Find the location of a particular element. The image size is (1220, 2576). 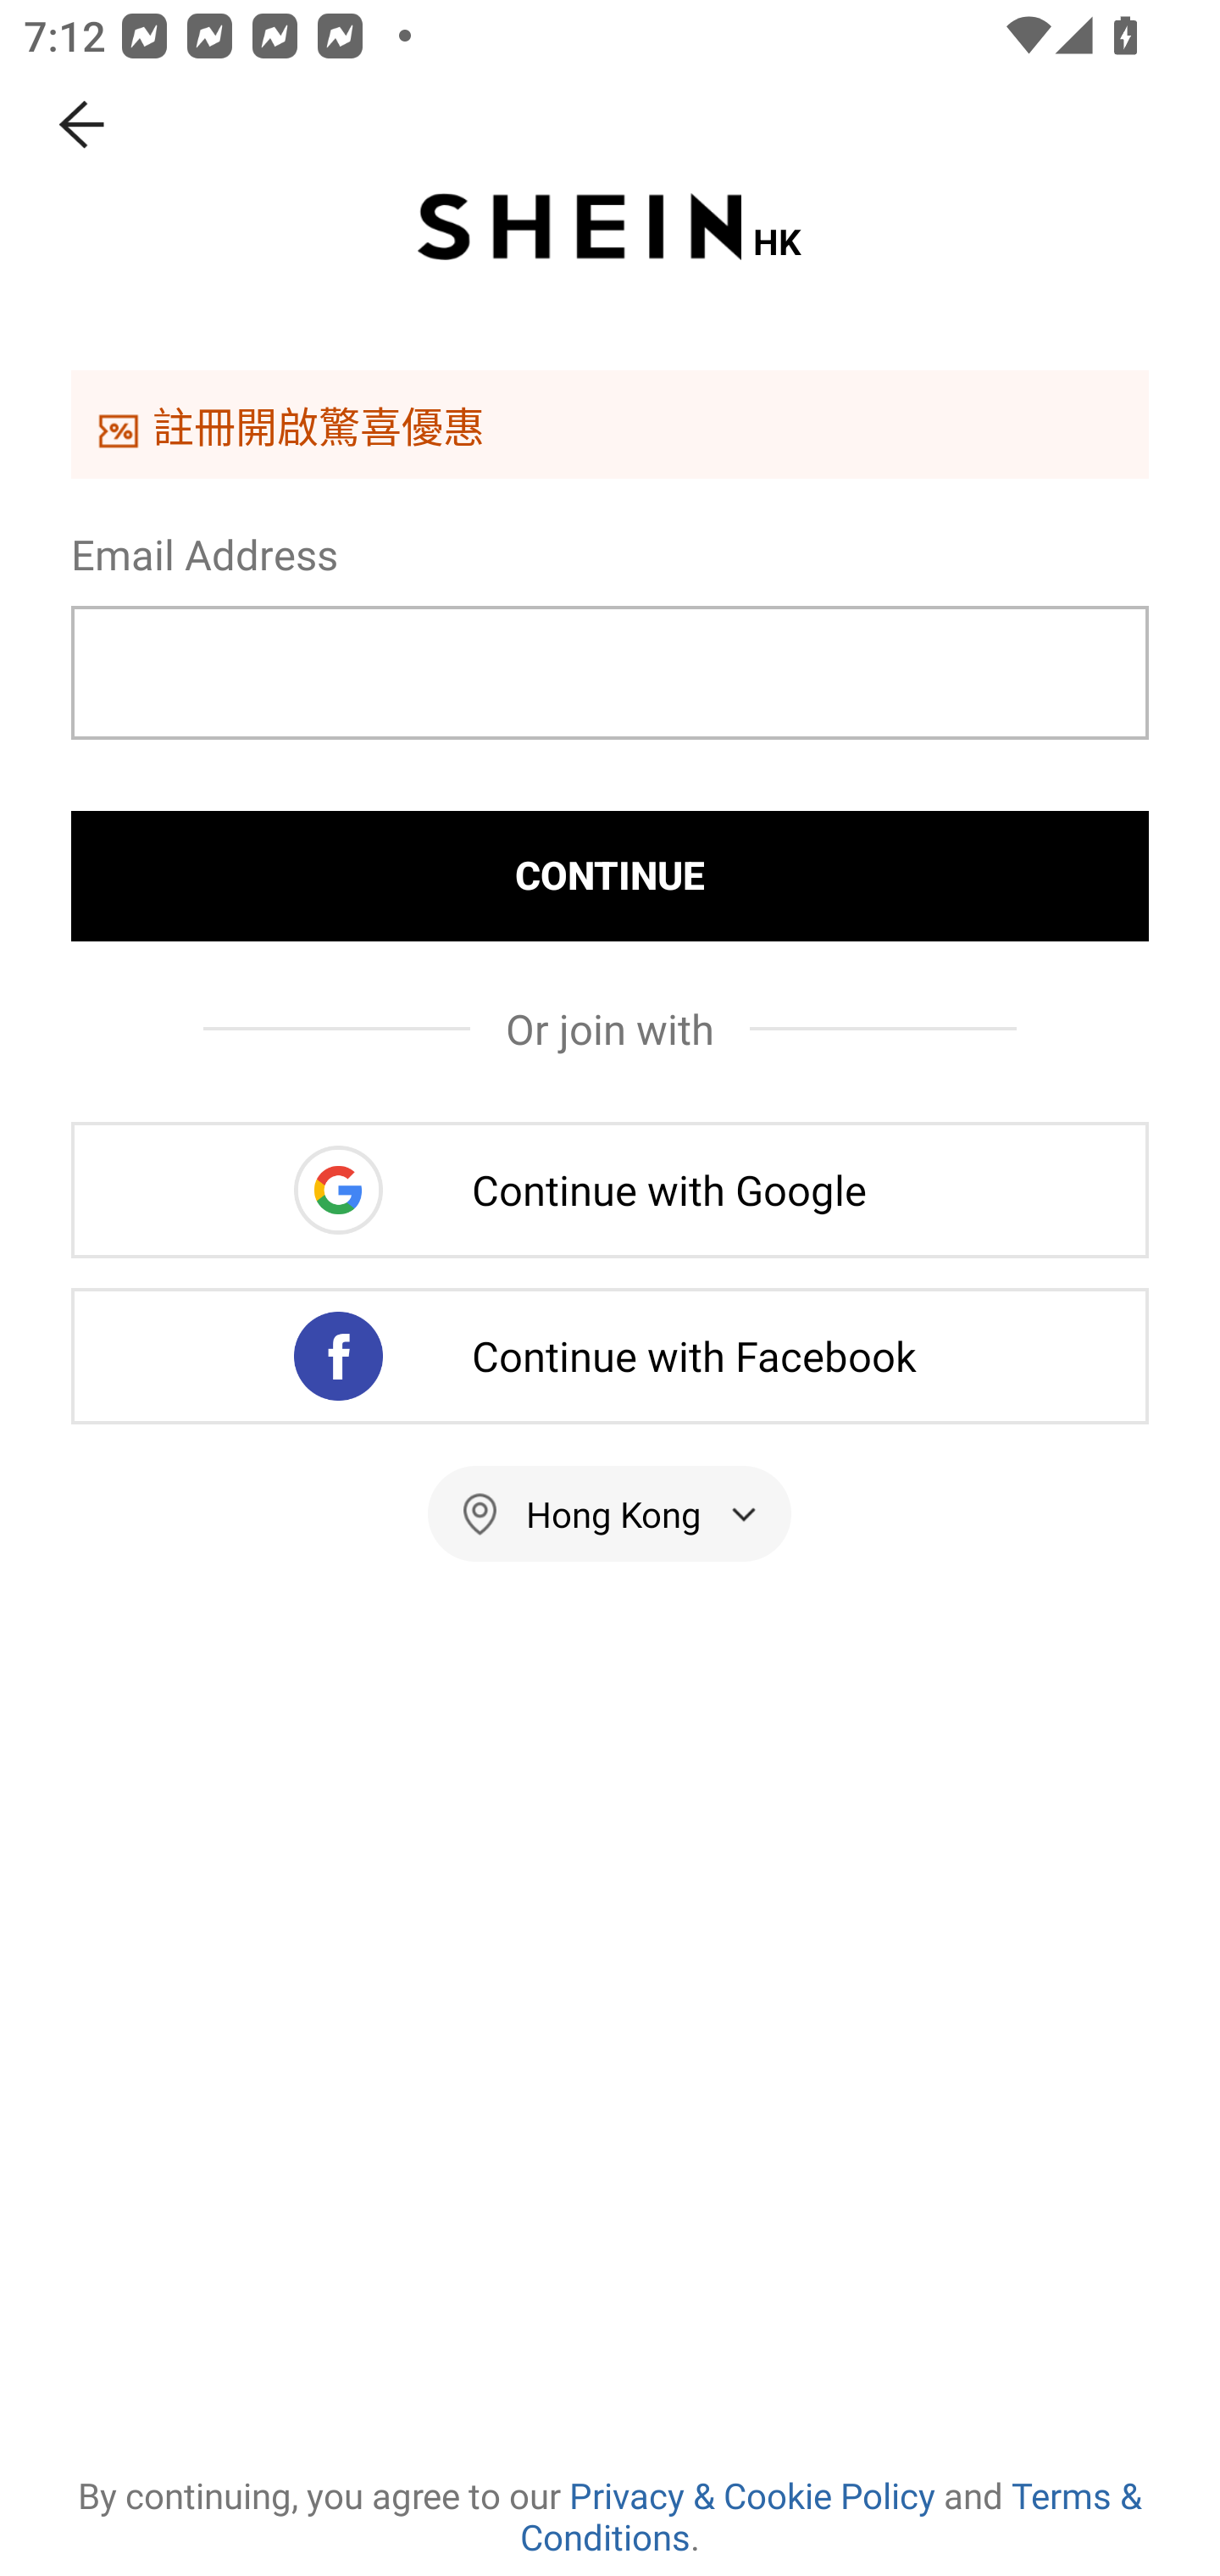

Continue with Facebook is located at coordinates (610, 1356).